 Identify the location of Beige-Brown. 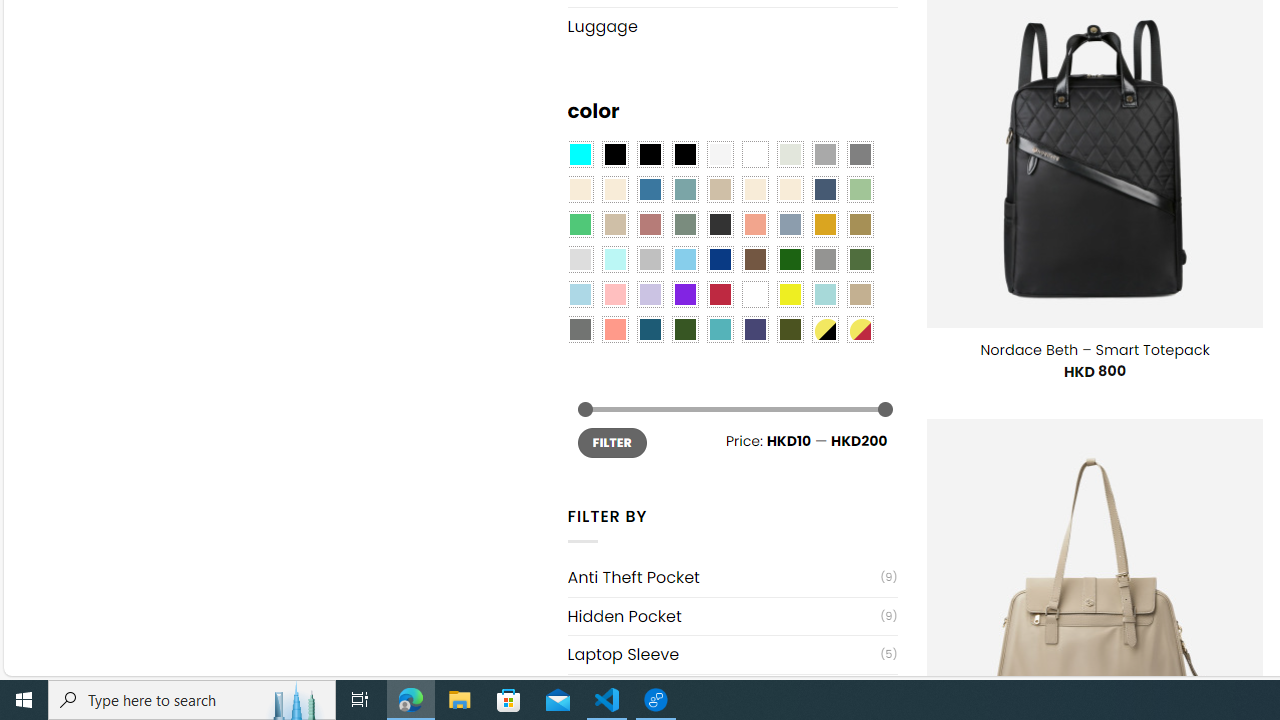
(614, 190).